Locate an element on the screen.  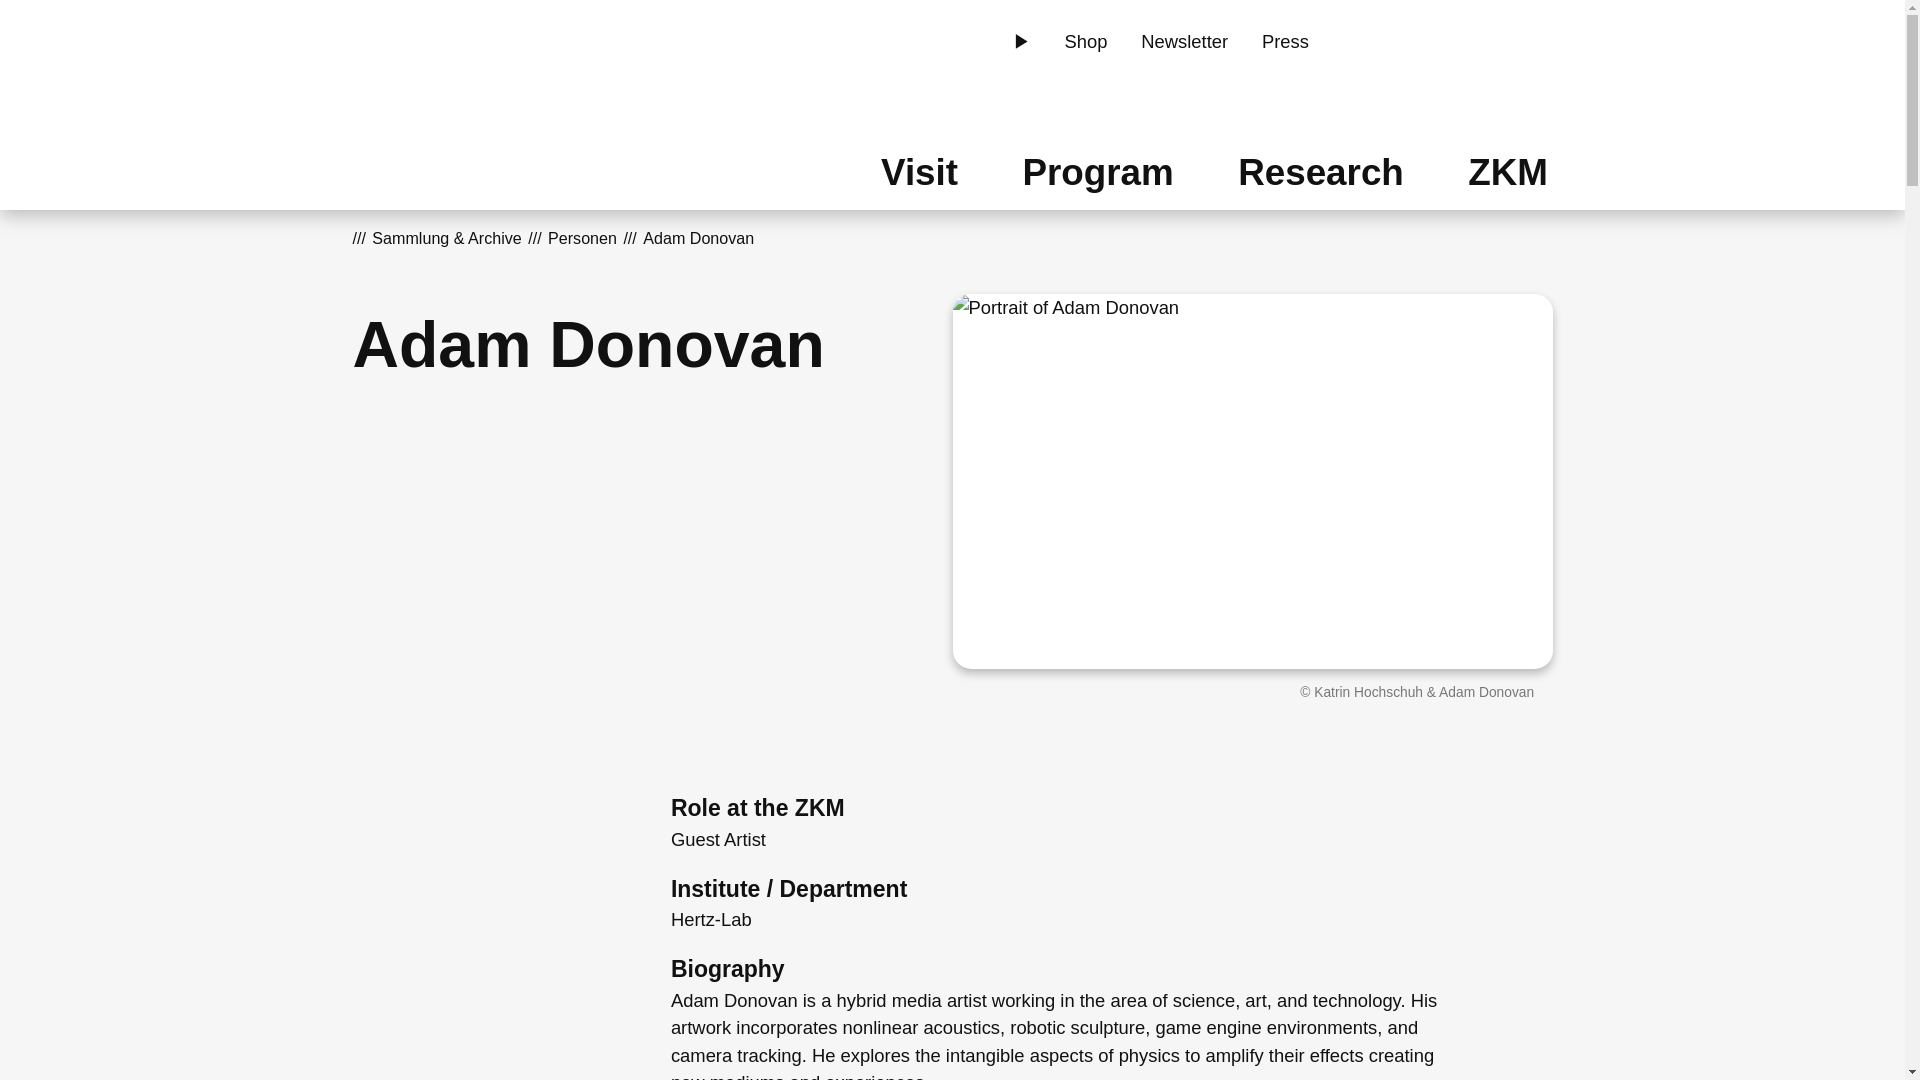
Research is located at coordinates (1322, 170).